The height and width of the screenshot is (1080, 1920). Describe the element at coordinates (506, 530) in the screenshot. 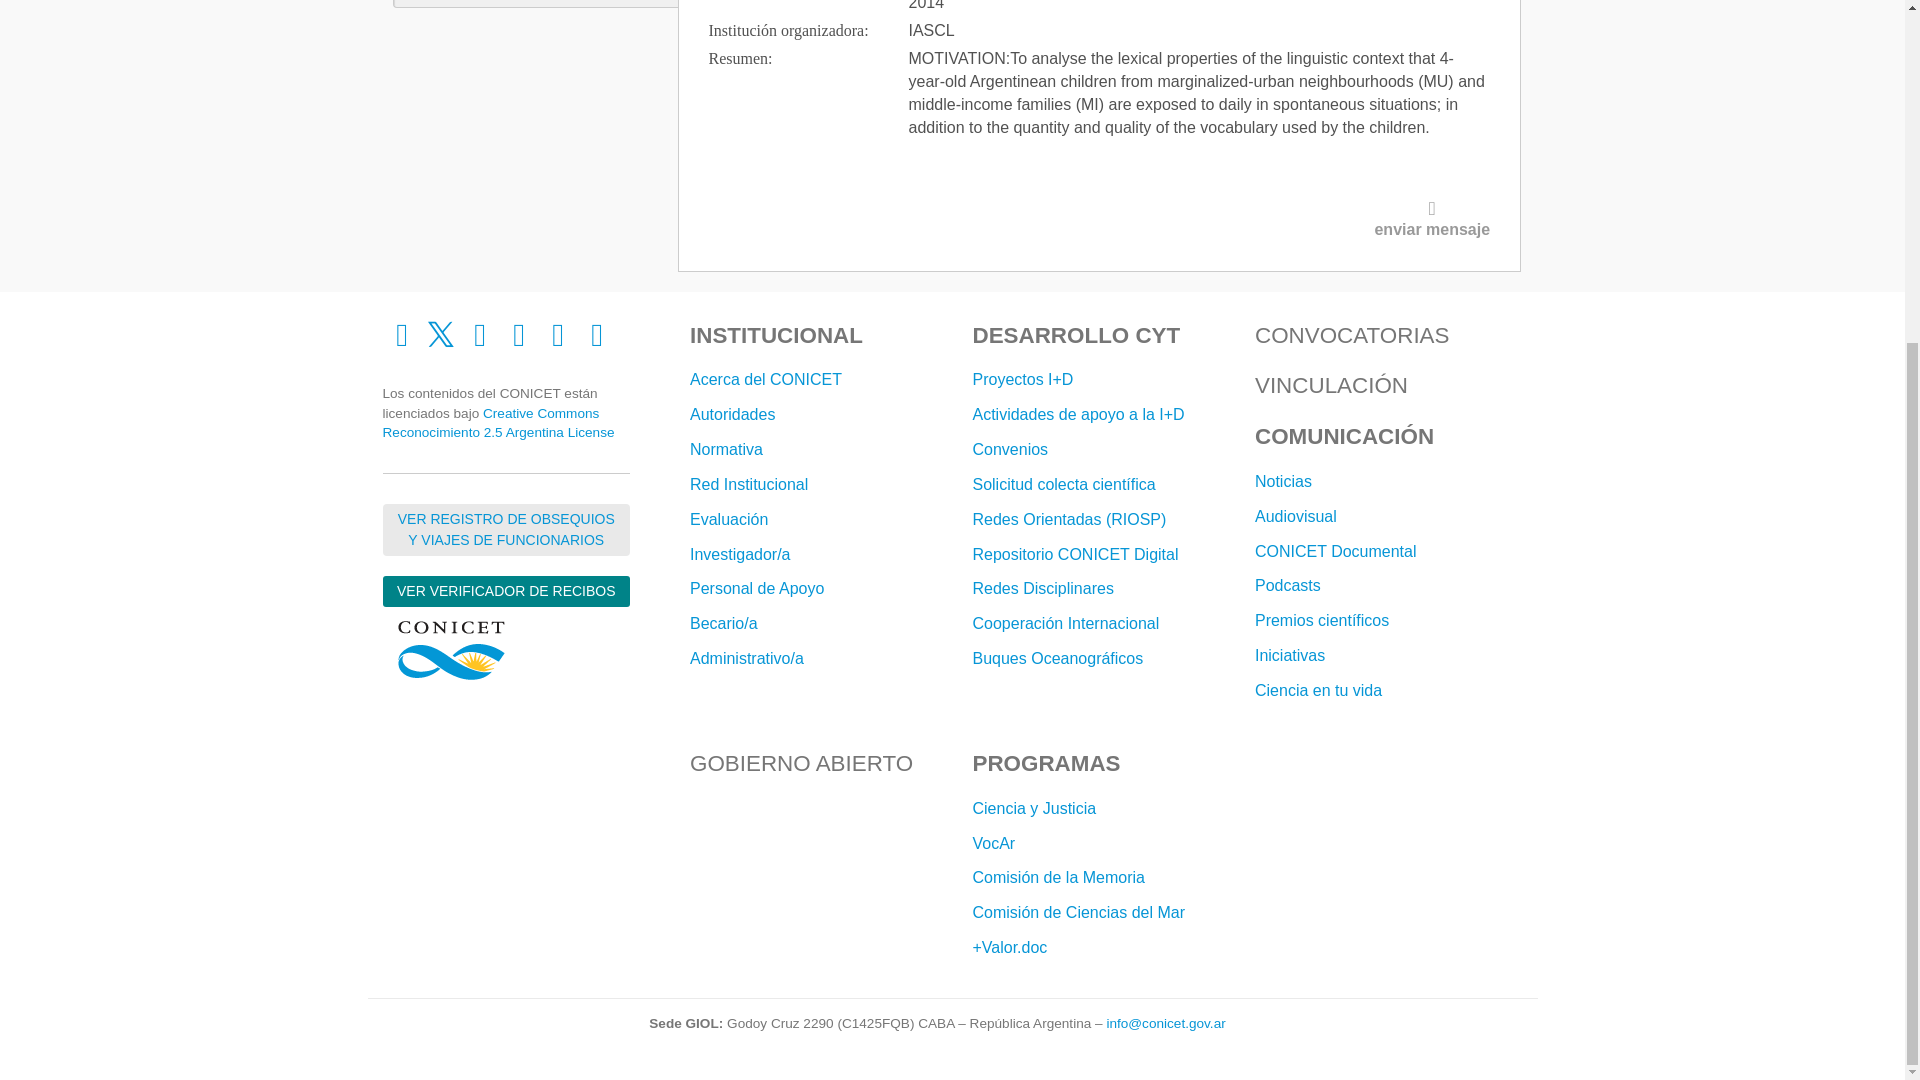

I see `Ver Registro de Obsequios y Viajes de Funcionarios` at that location.